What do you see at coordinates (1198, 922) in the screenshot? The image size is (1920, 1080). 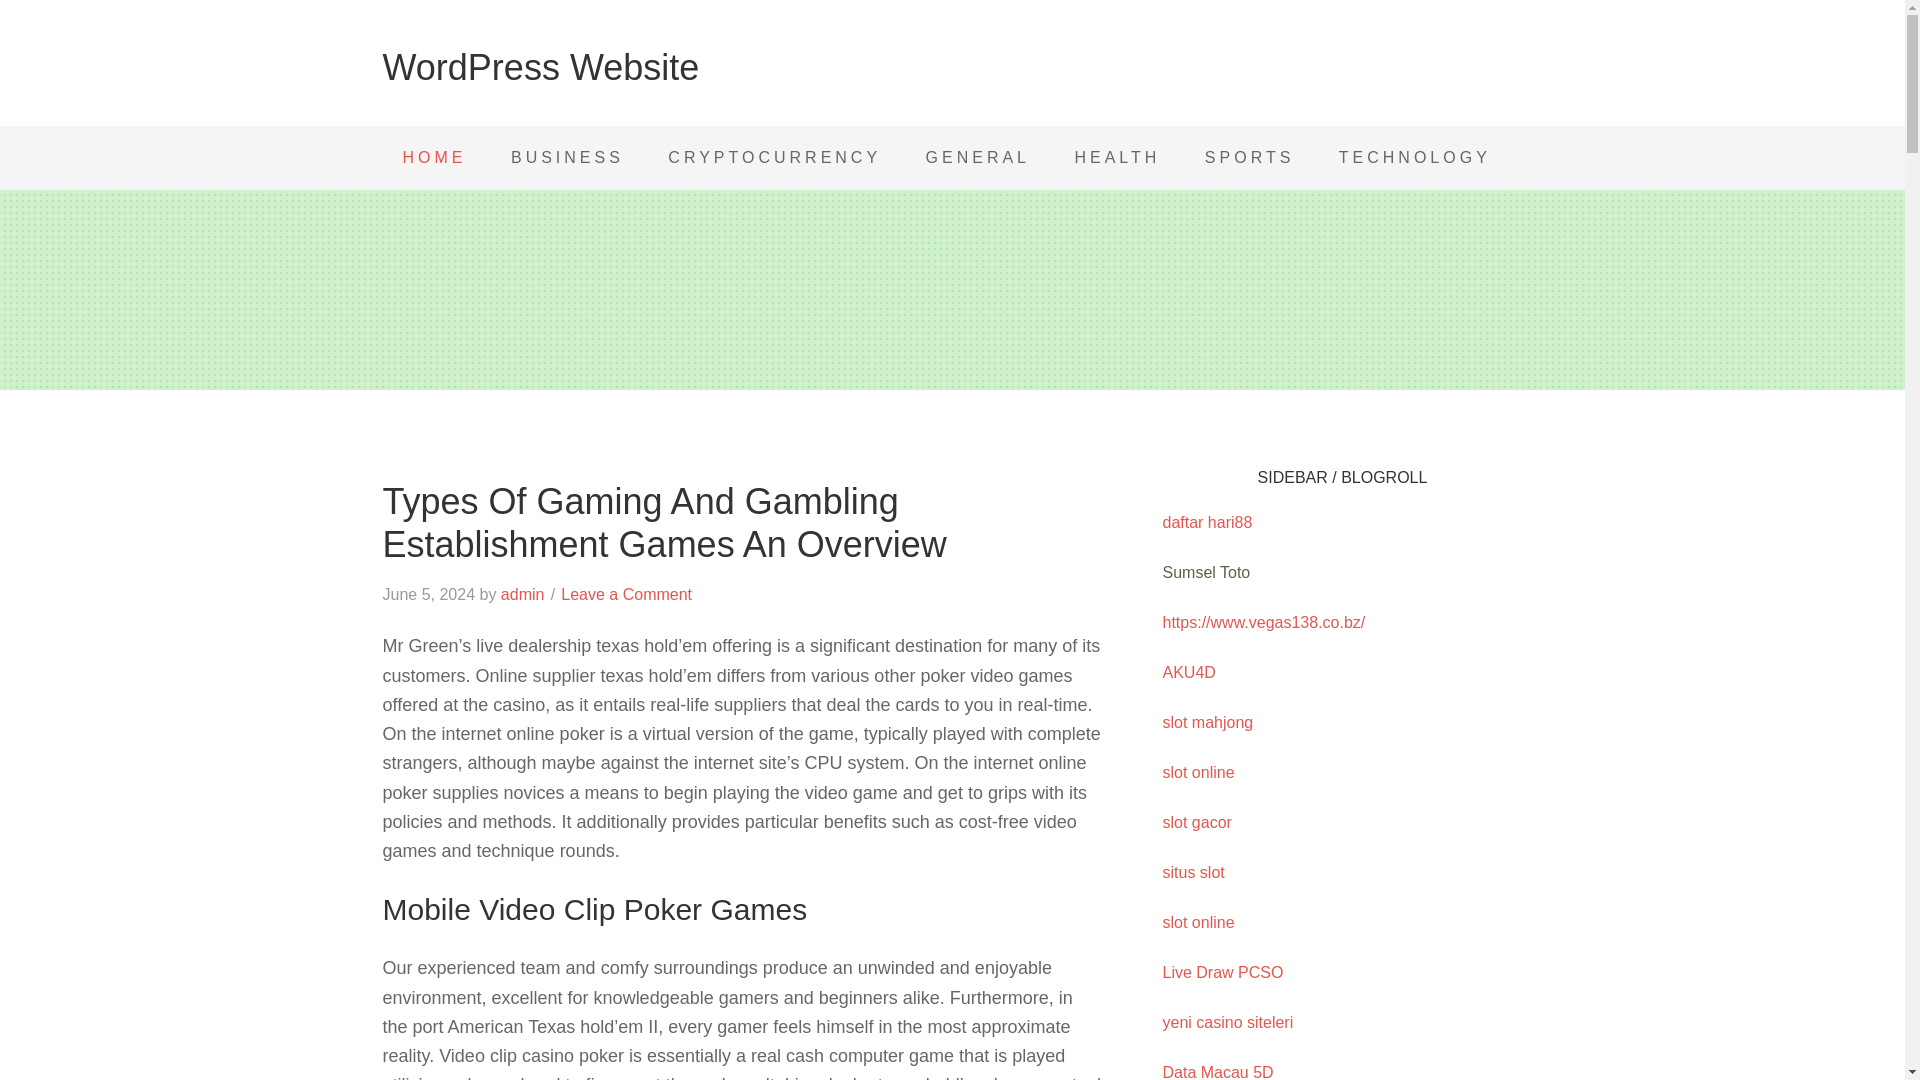 I see `slot online` at bounding box center [1198, 922].